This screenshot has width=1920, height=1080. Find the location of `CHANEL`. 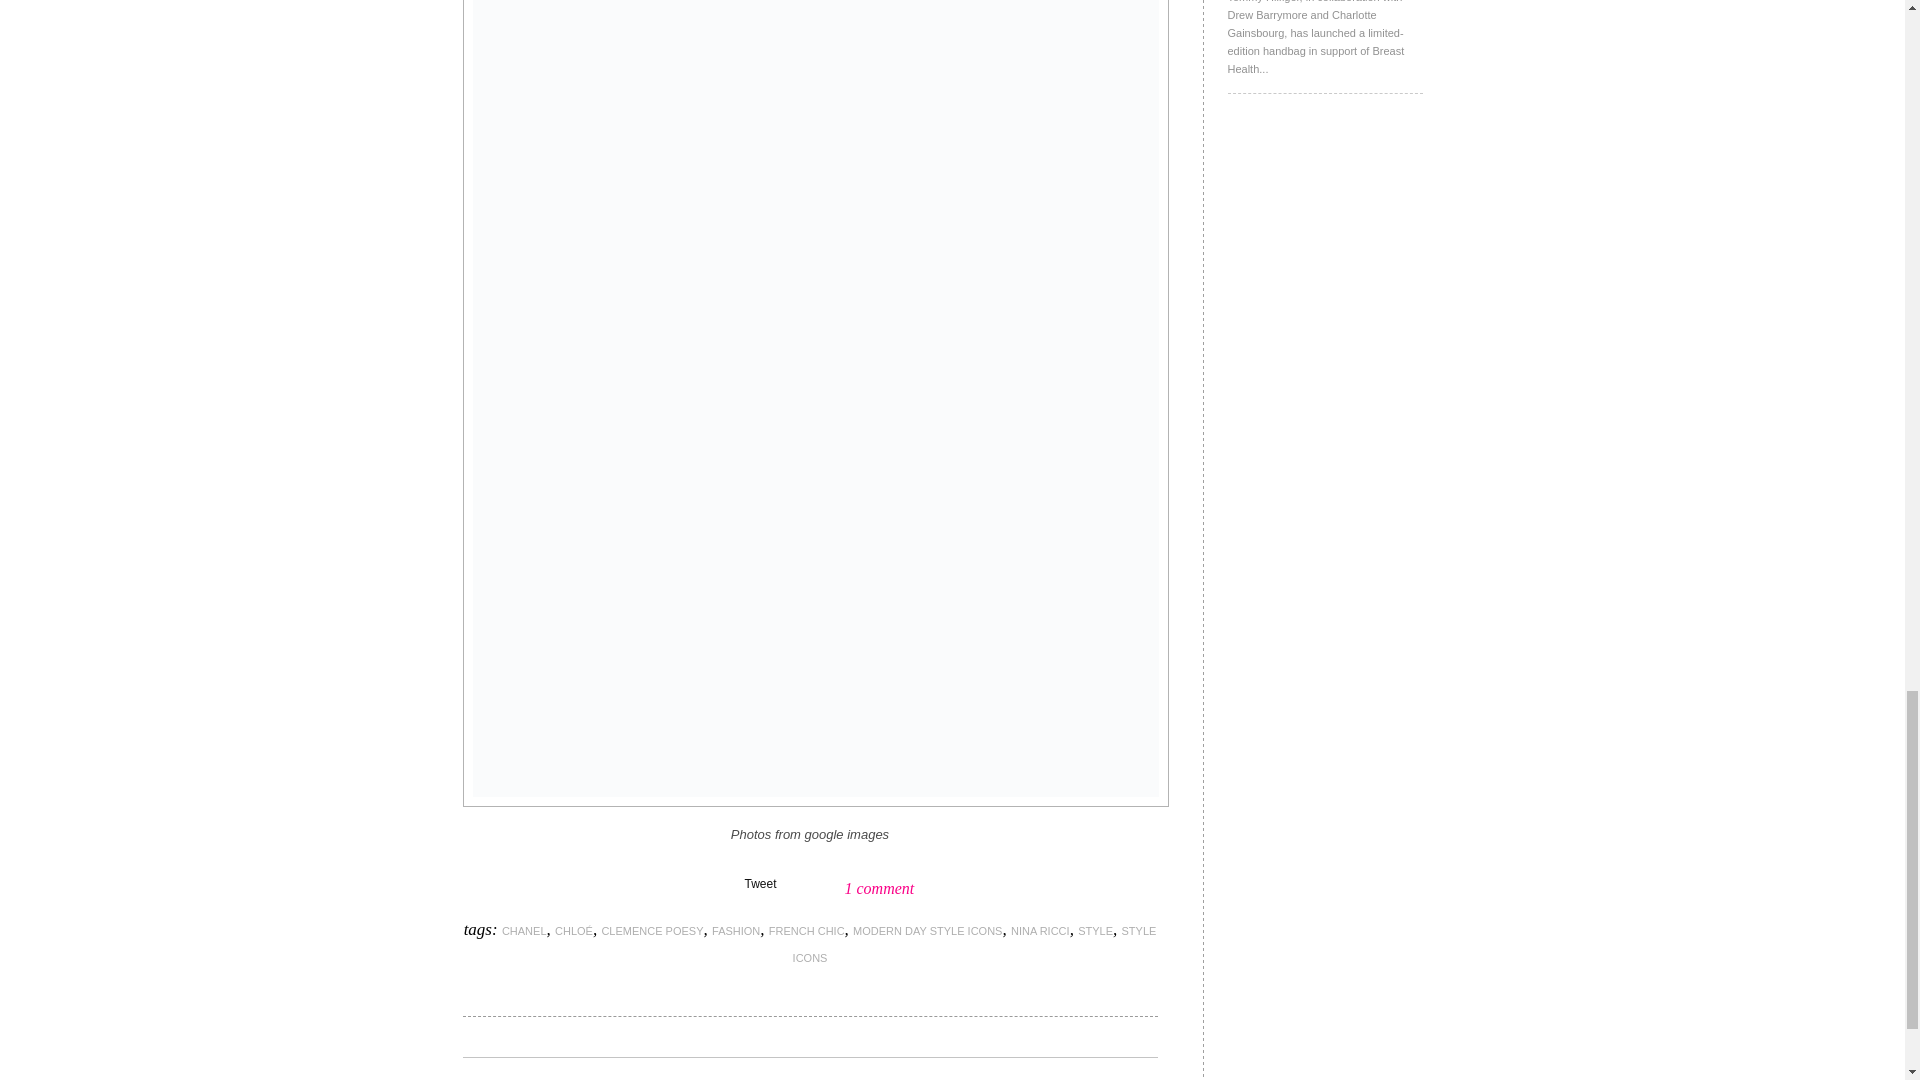

CHANEL is located at coordinates (524, 930).